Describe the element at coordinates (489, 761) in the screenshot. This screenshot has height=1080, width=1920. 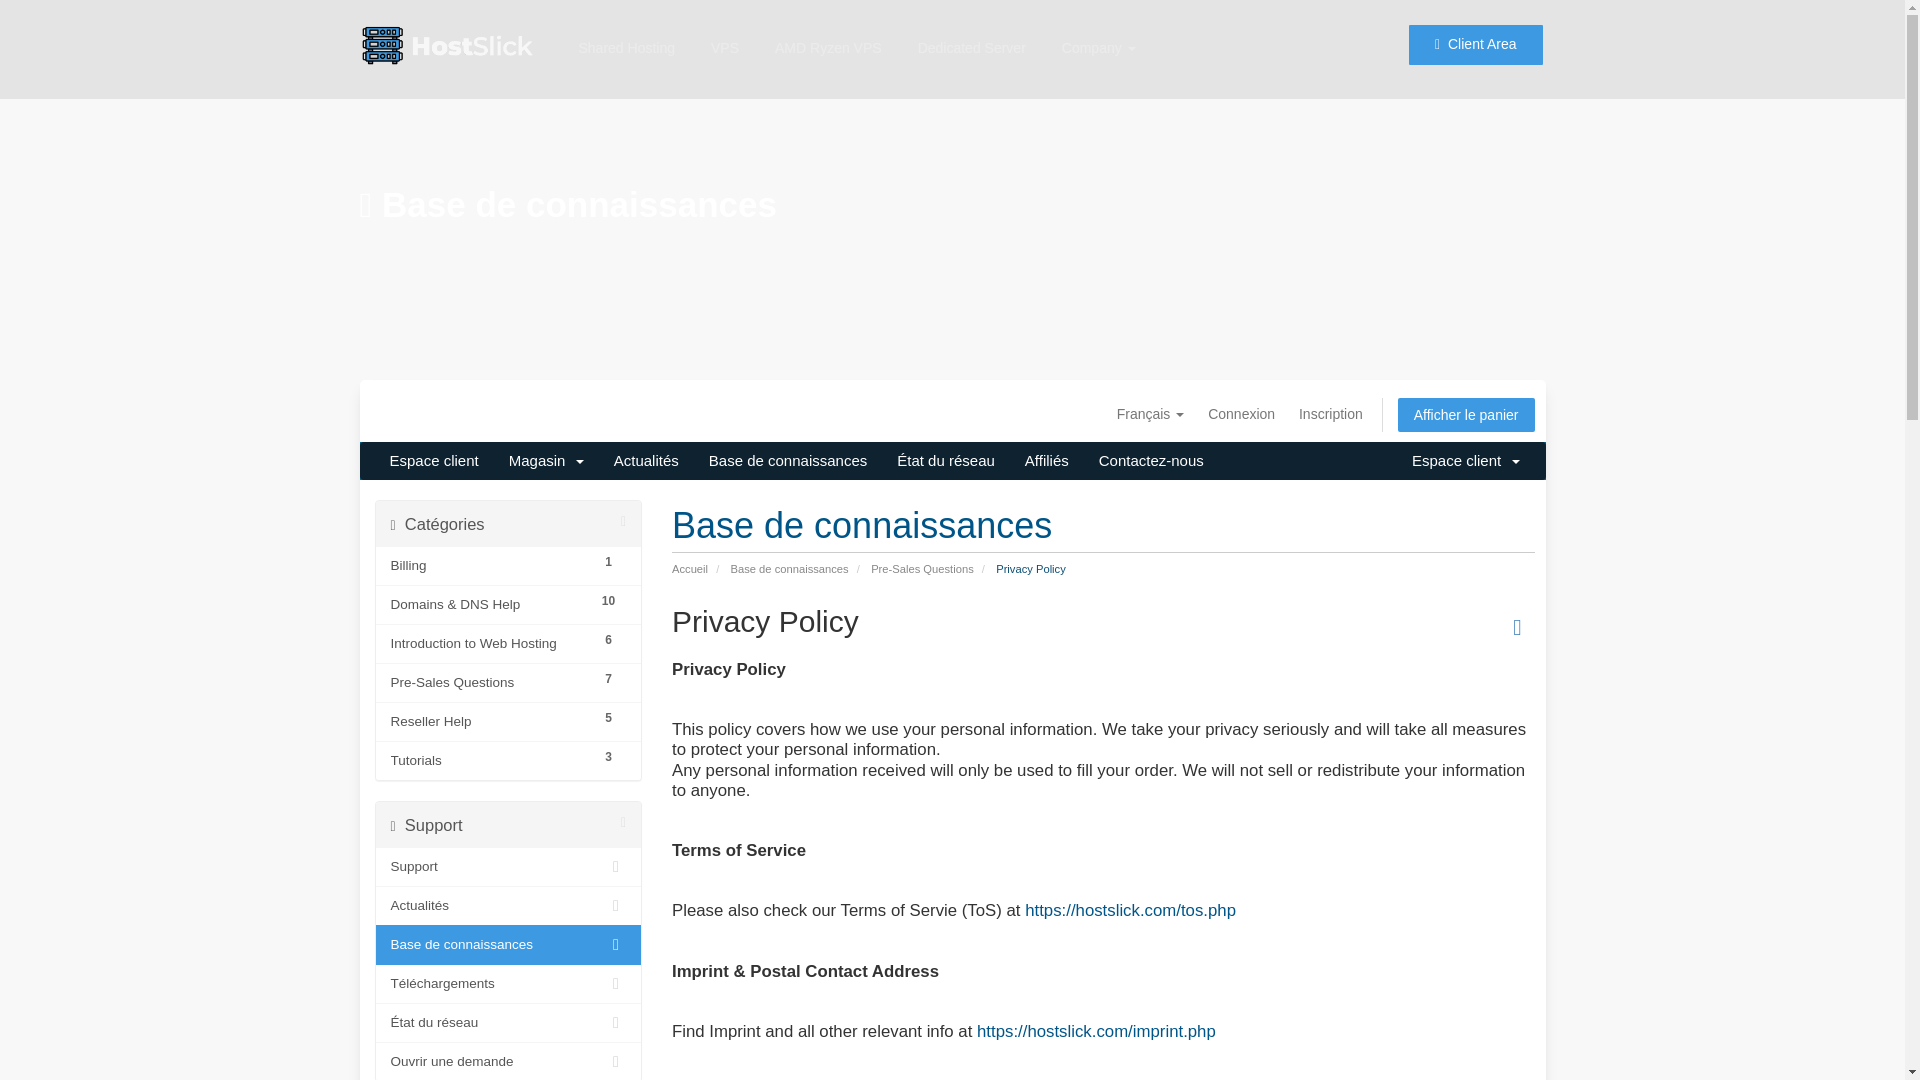
I see `Tutorials` at that location.